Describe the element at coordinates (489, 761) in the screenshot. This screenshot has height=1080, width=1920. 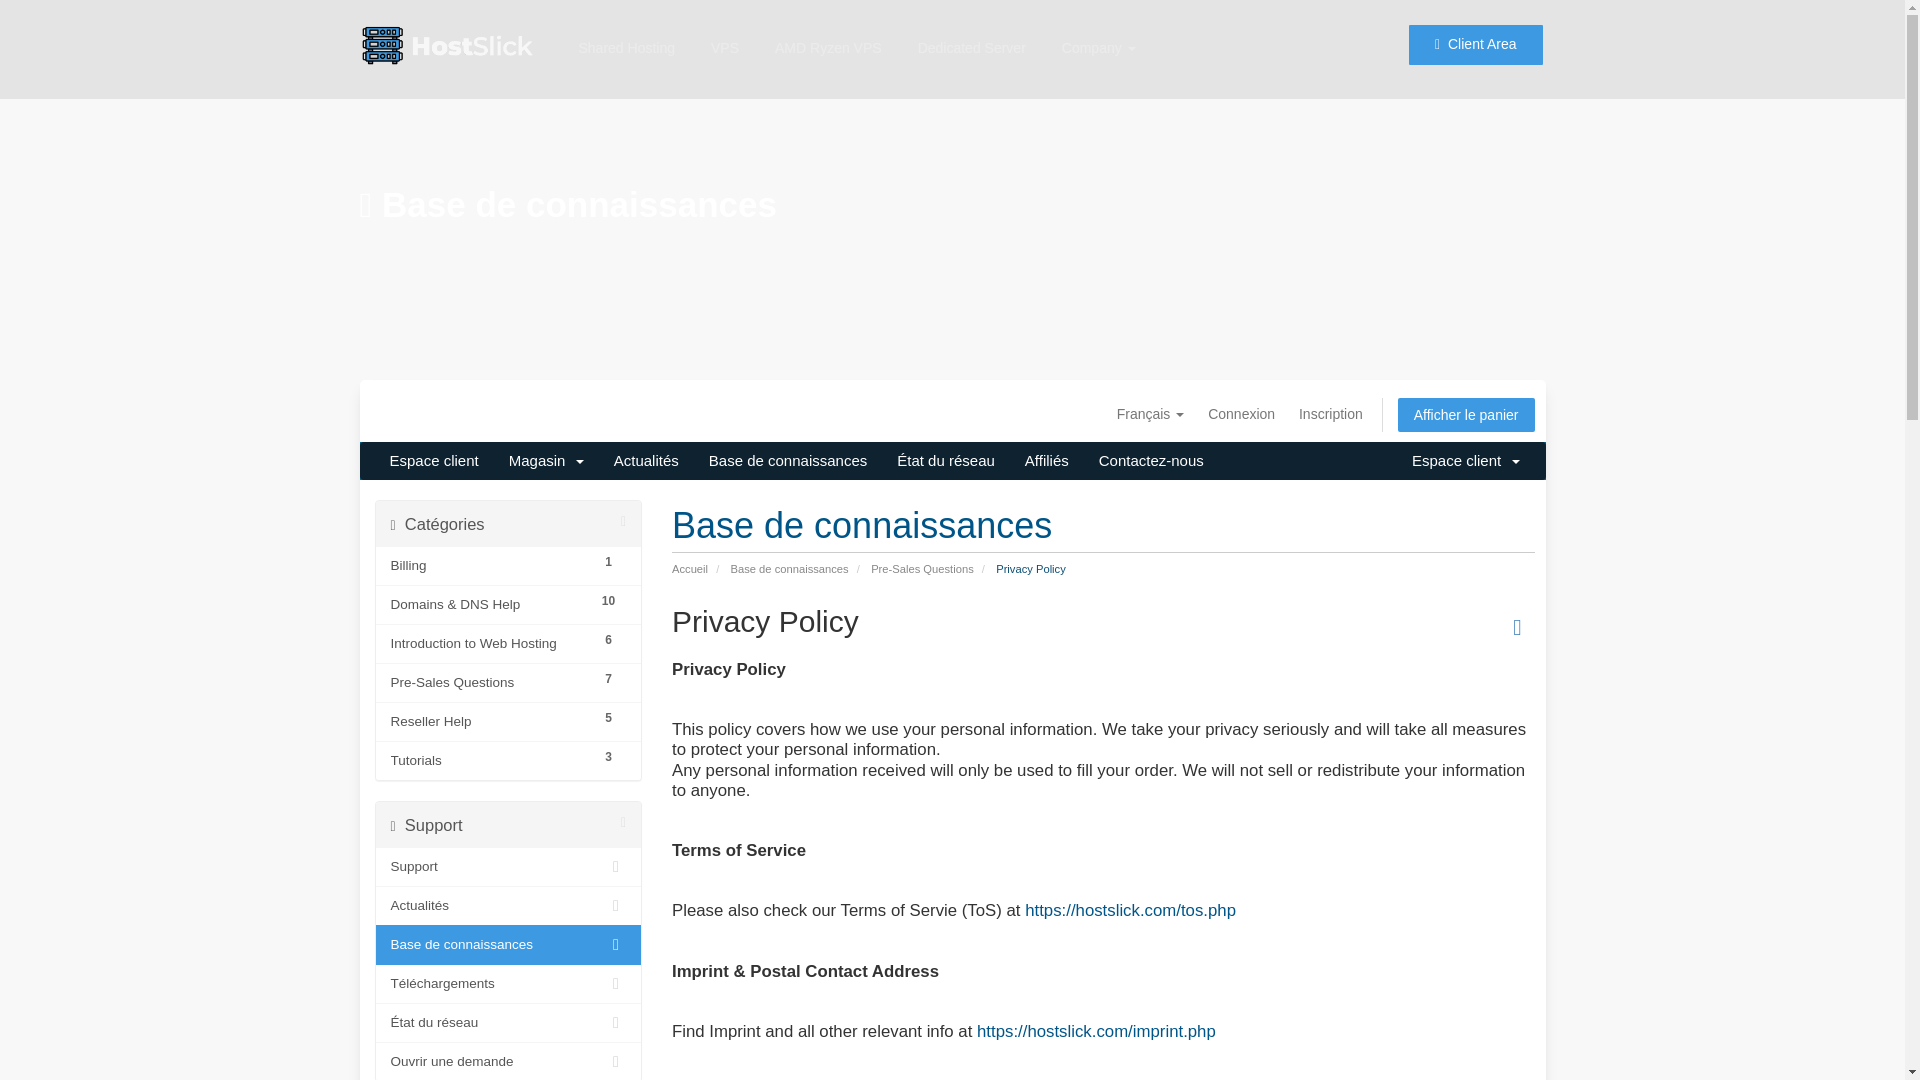
I see `Tutorials` at that location.